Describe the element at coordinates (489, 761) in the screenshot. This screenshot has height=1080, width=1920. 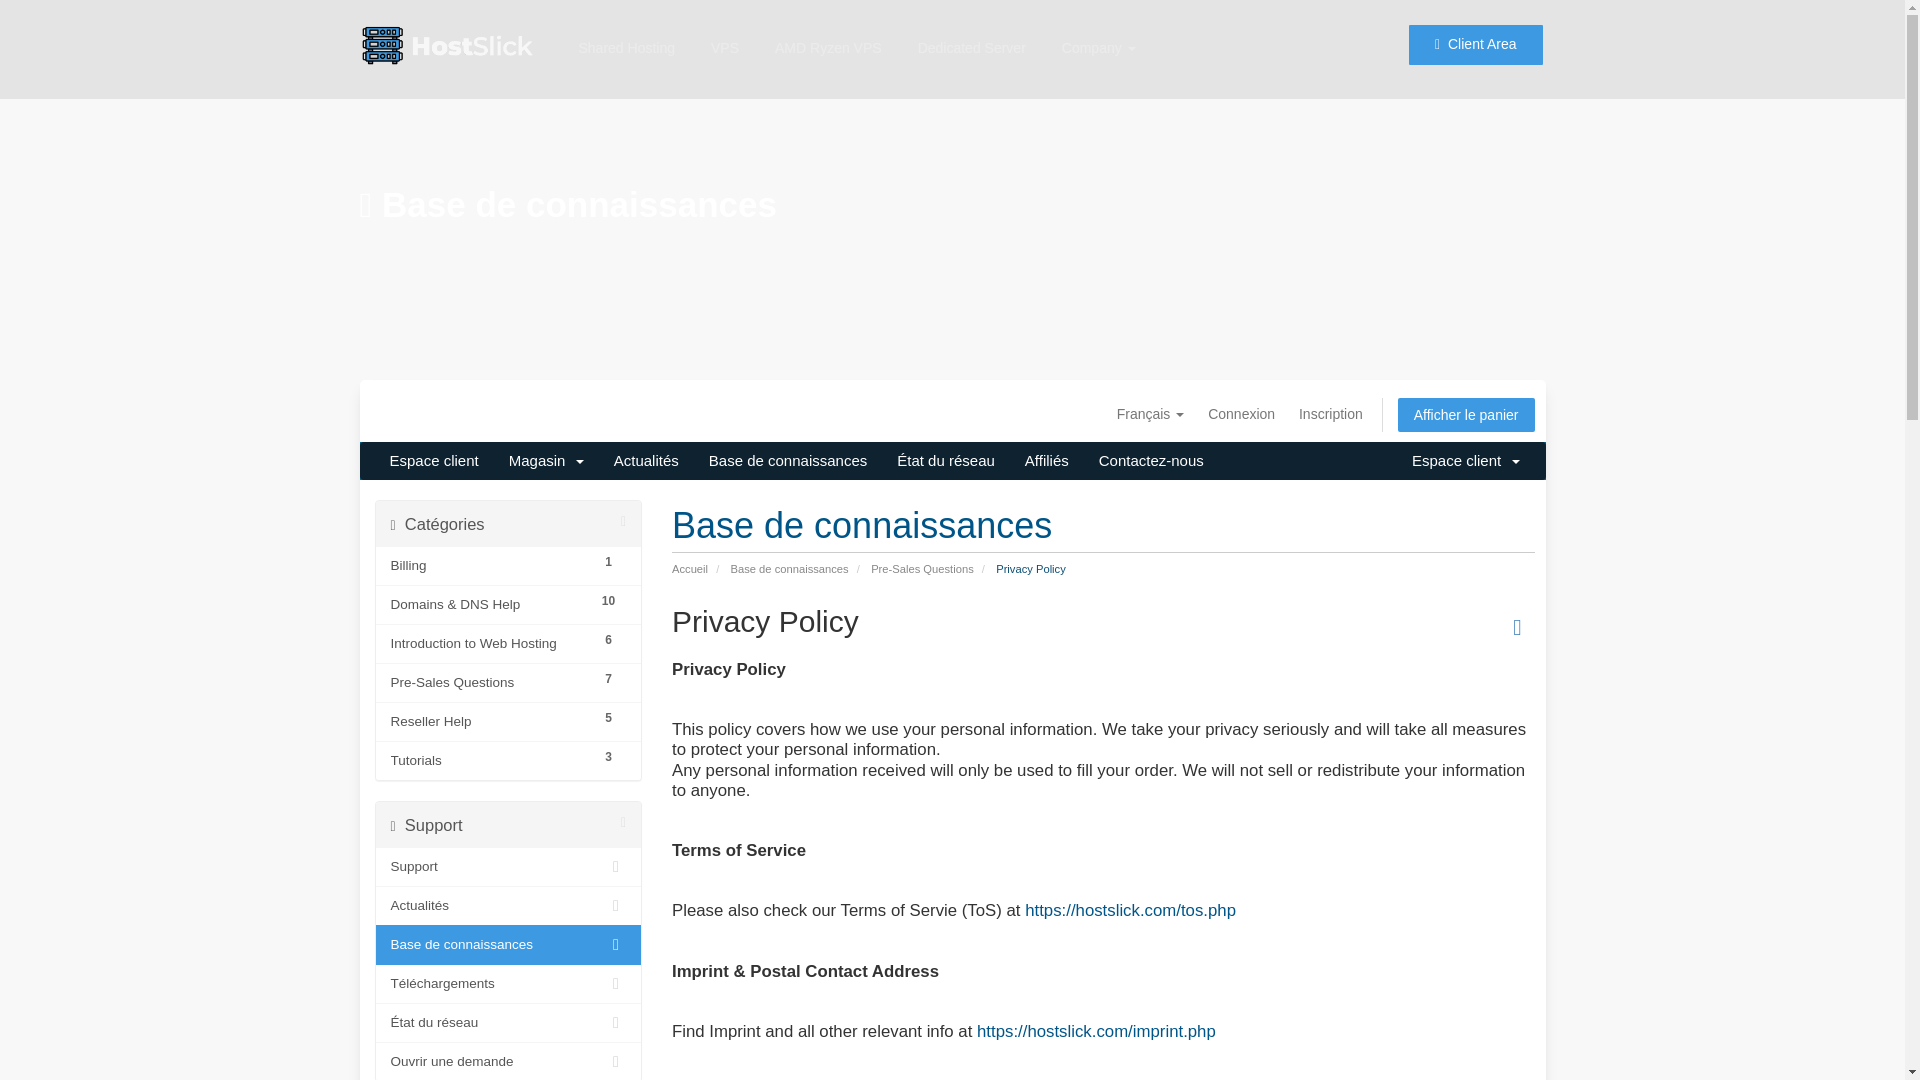
I see `Tutorials` at that location.